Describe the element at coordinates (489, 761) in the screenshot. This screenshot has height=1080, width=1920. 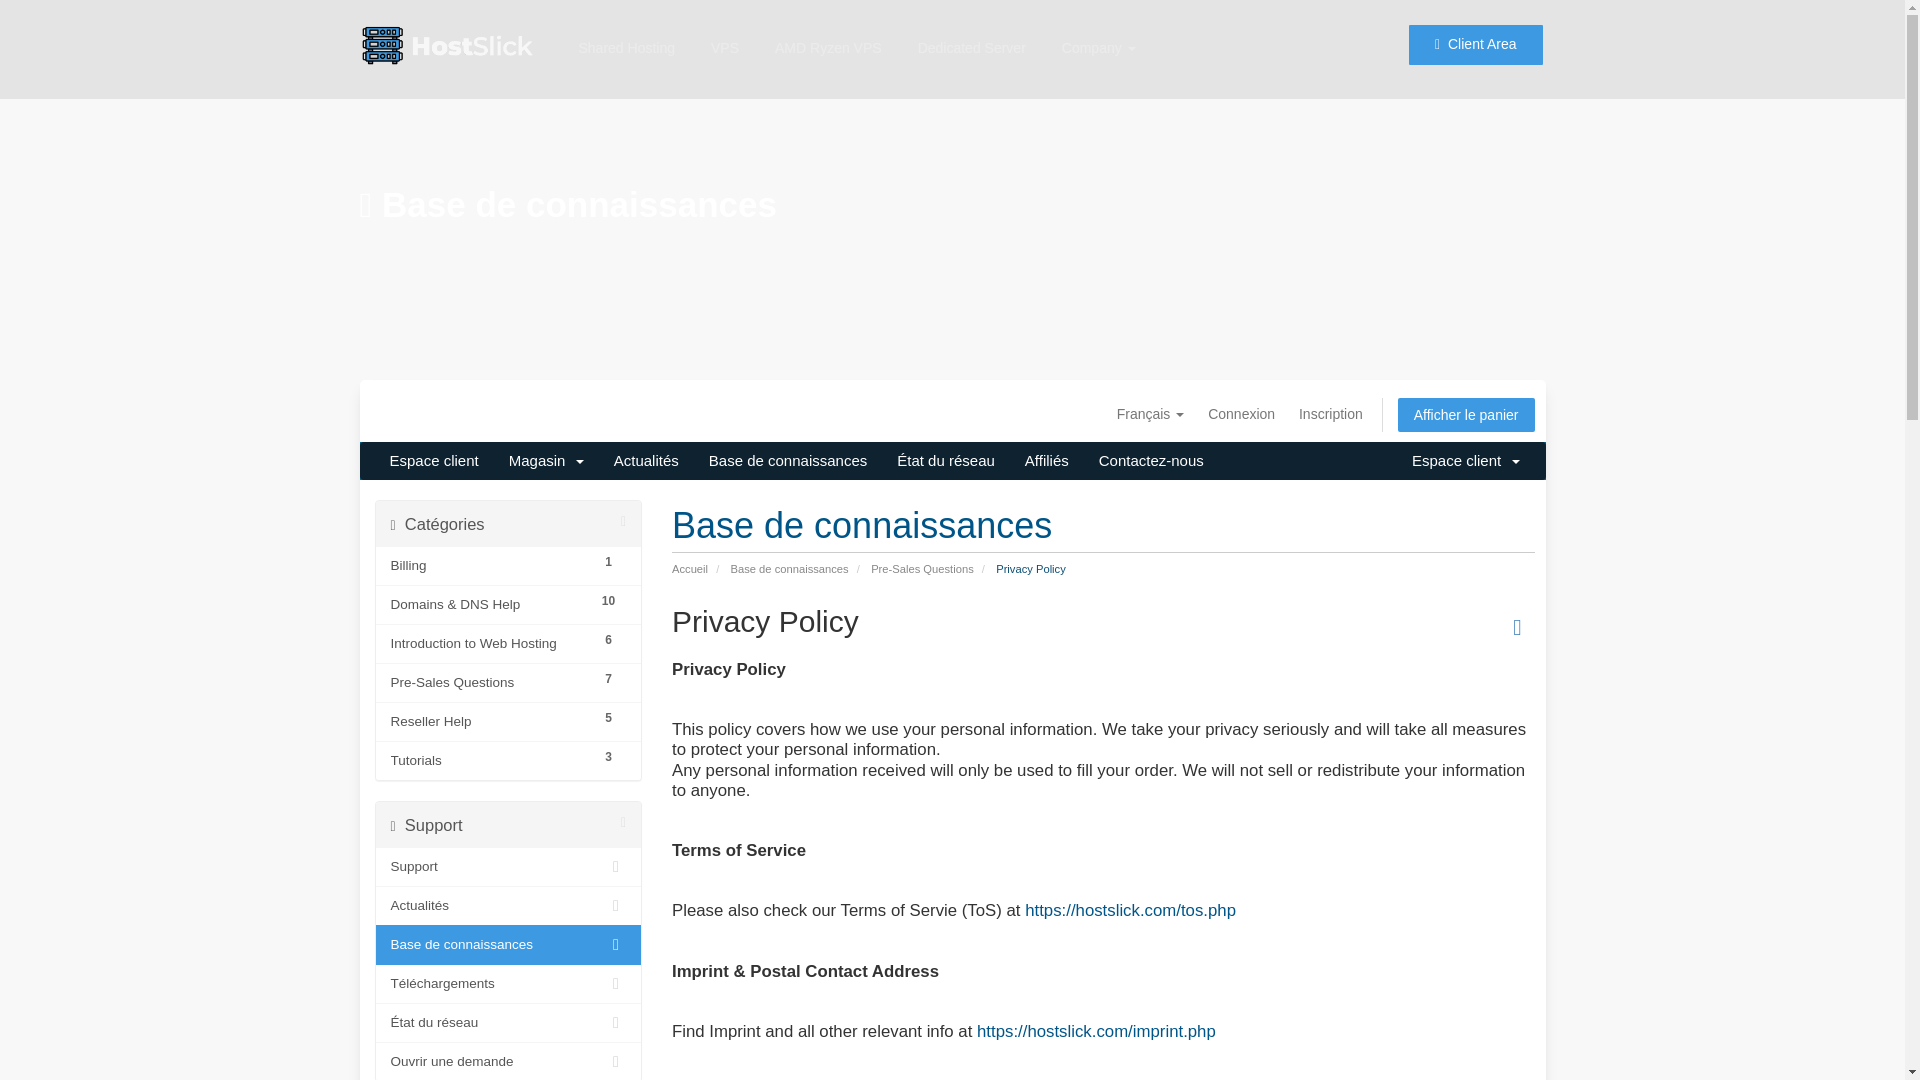
I see `Tutorials` at that location.